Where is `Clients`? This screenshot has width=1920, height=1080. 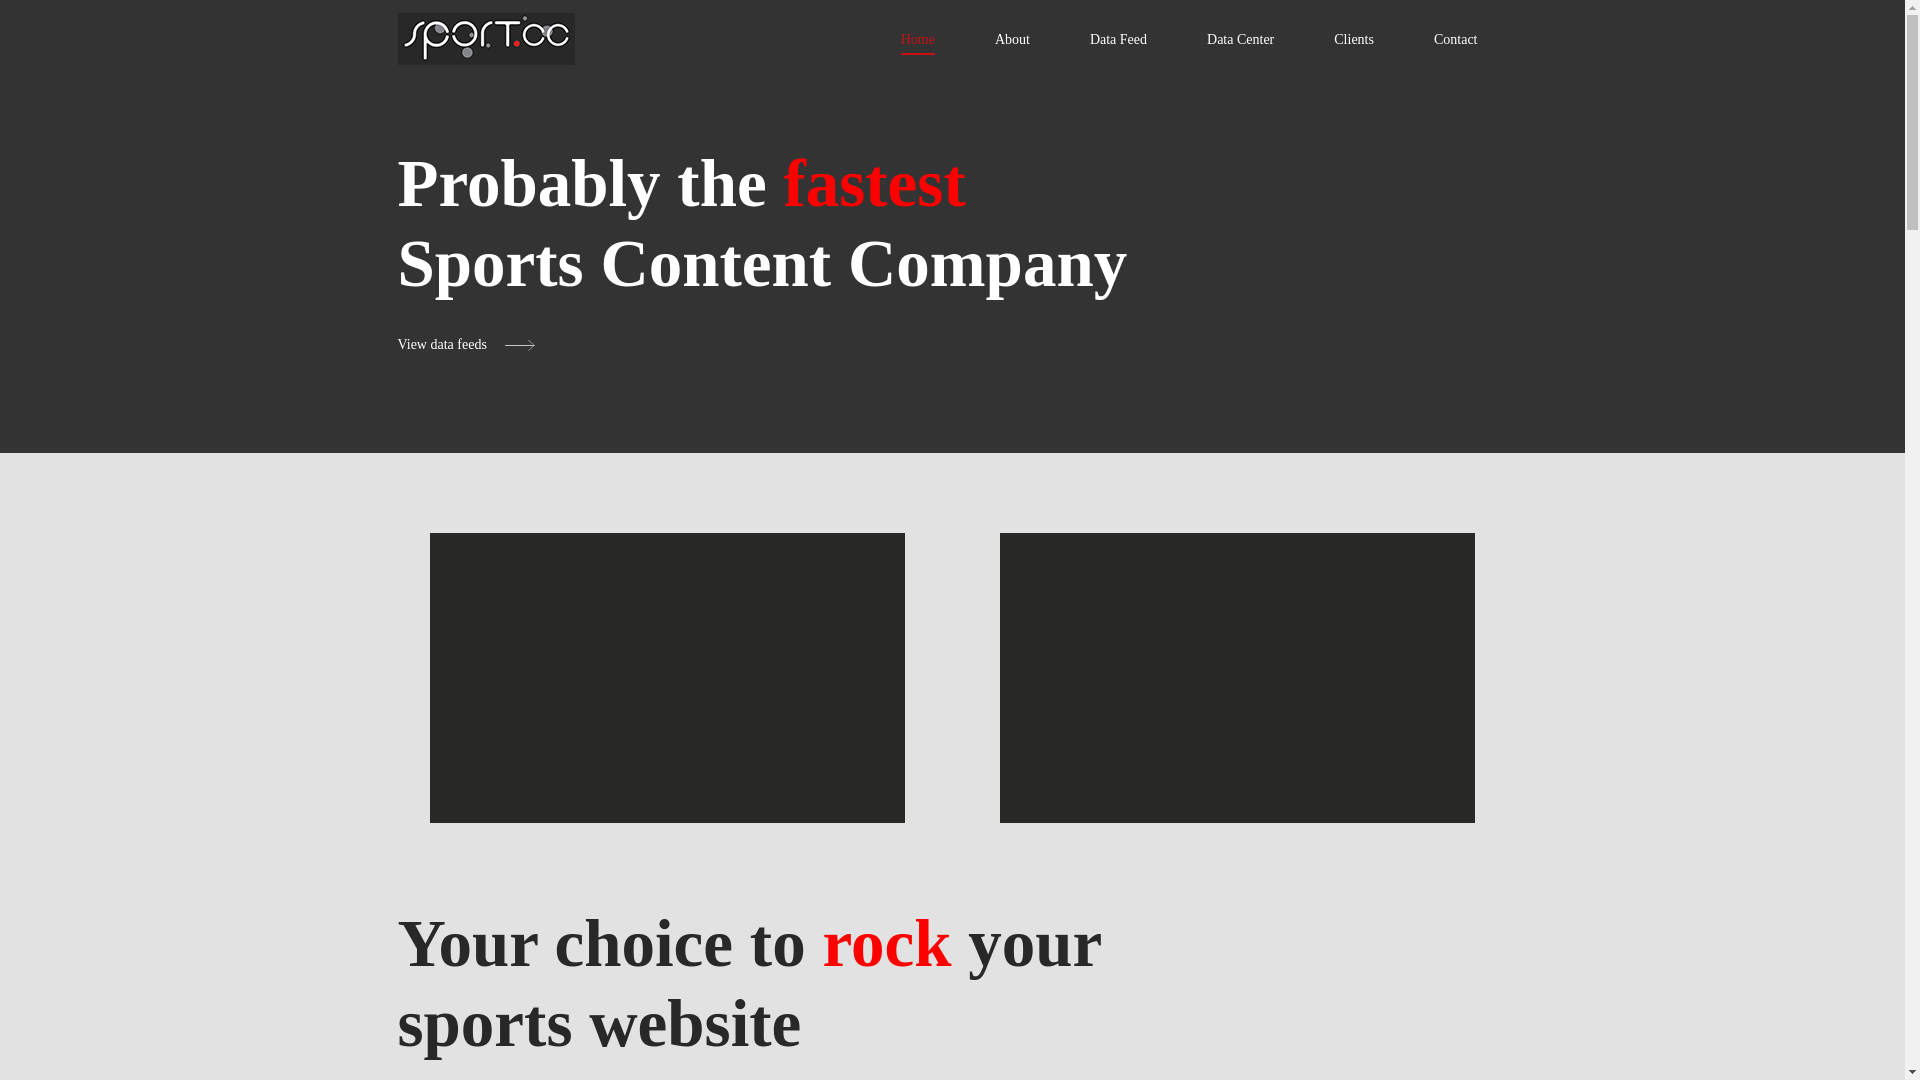 Clients is located at coordinates (1354, 40).